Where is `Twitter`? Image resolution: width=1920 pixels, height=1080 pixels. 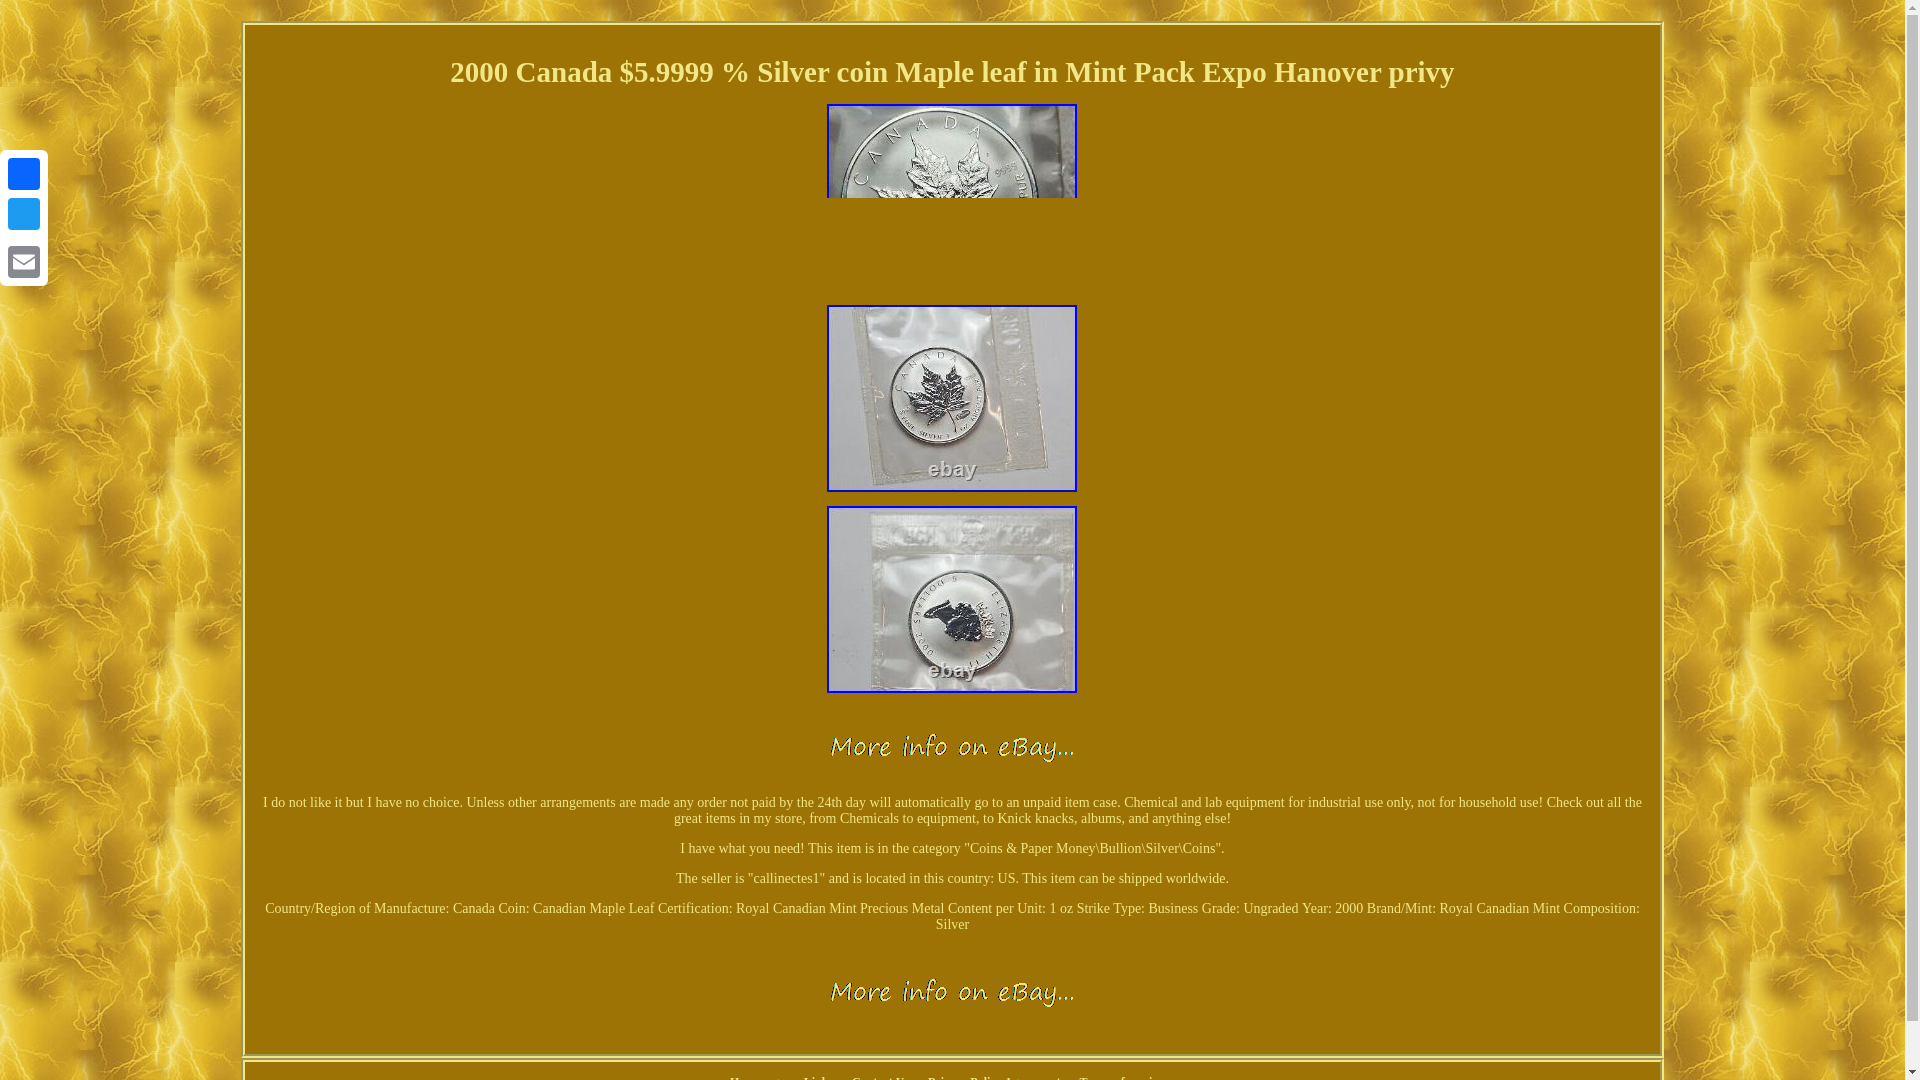
Twitter is located at coordinates (24, 214).